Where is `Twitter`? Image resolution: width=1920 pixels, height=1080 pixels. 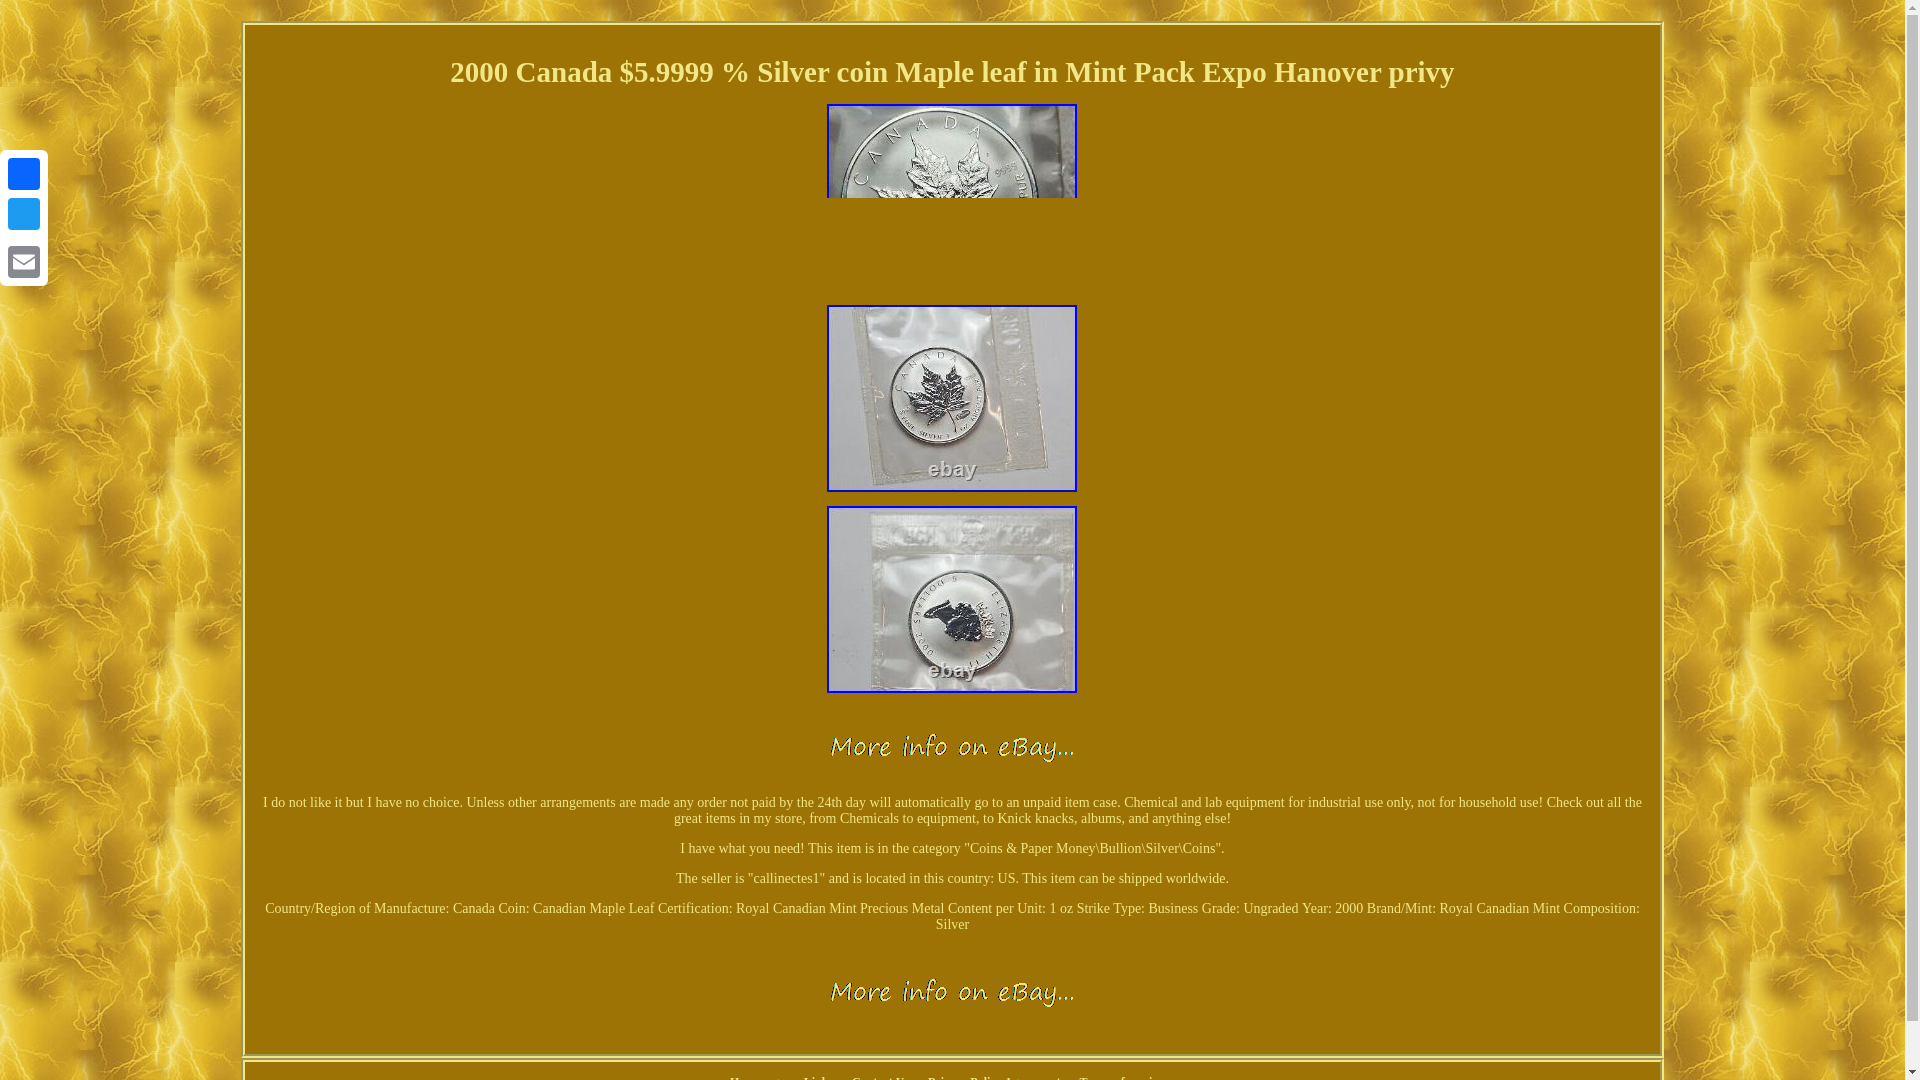
Twitter is located at coordinates (24, 214).